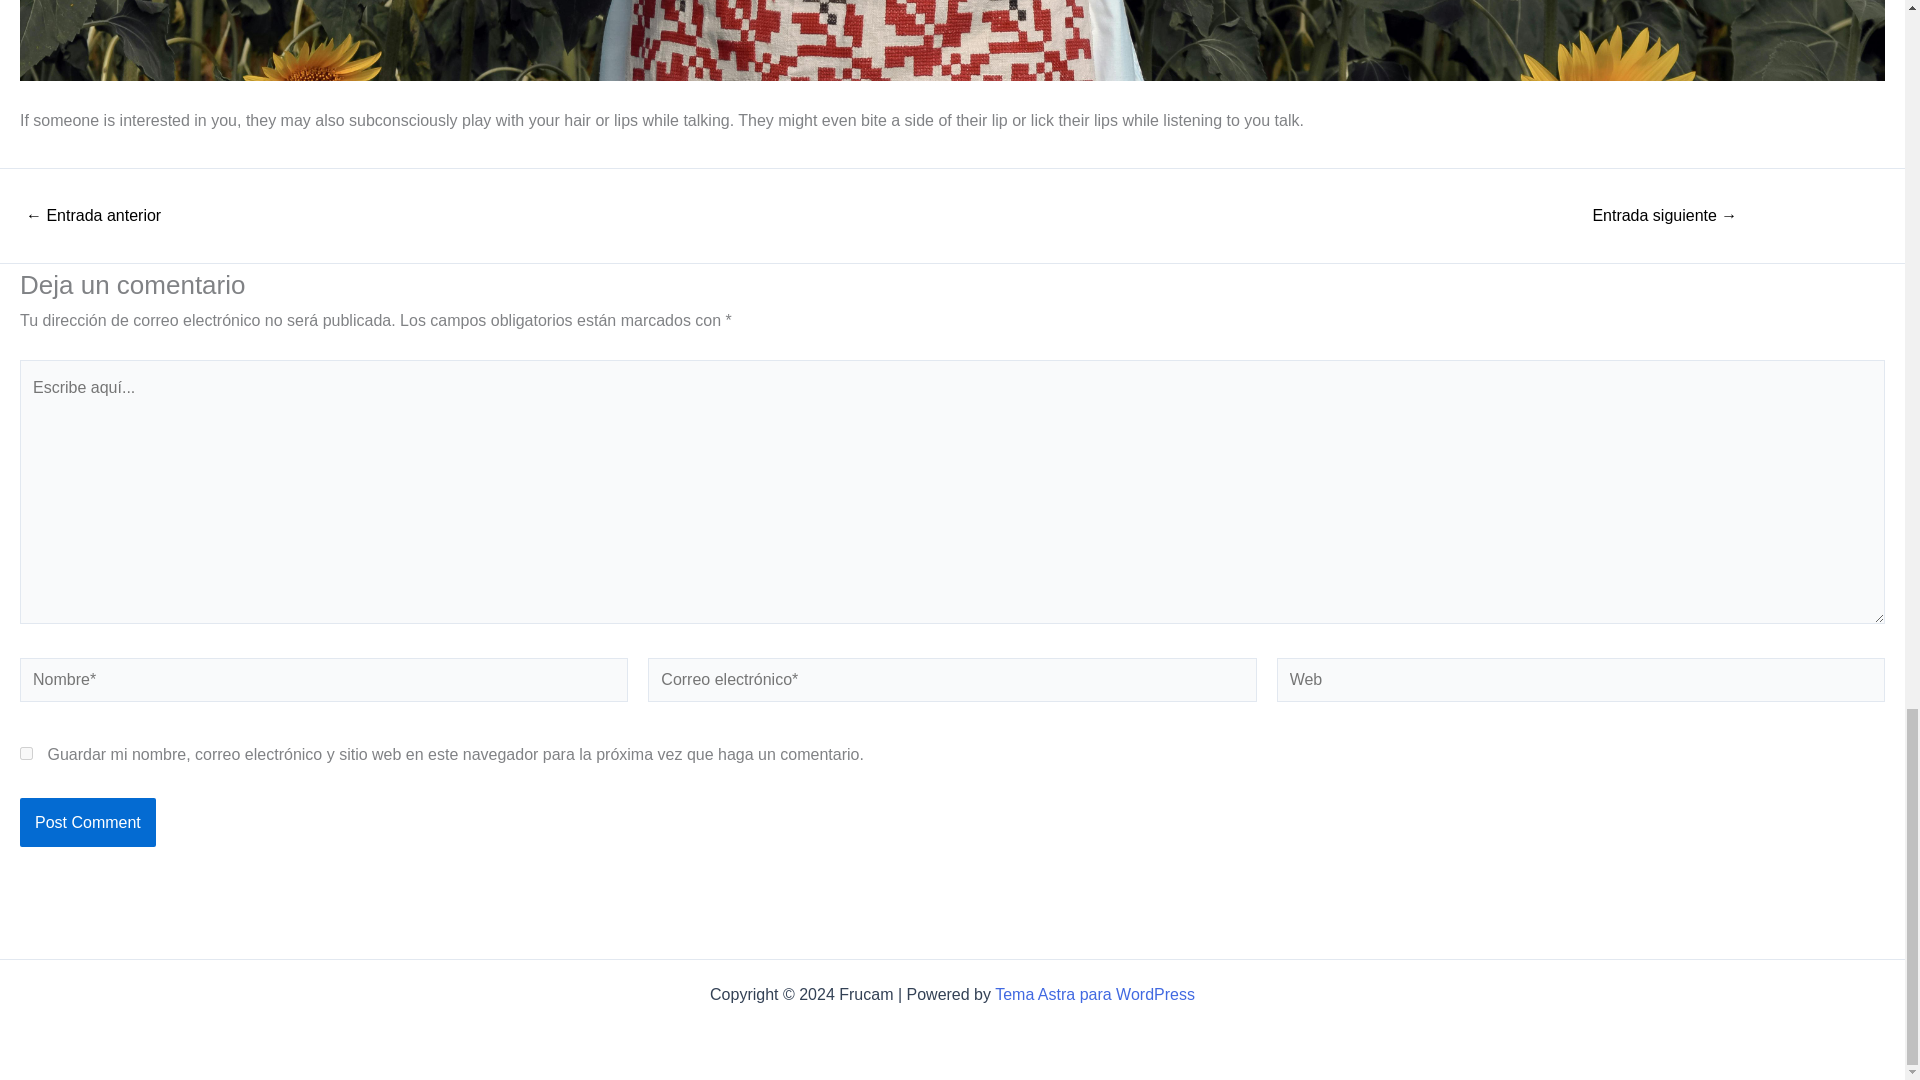 This screenshot has width=1920, height=1080. Describe the element at coordinates (92, 216) in the screenshot. I see `Avoid Stereotypes in Dating Latinas: Avoid Stereotypes` at that location.